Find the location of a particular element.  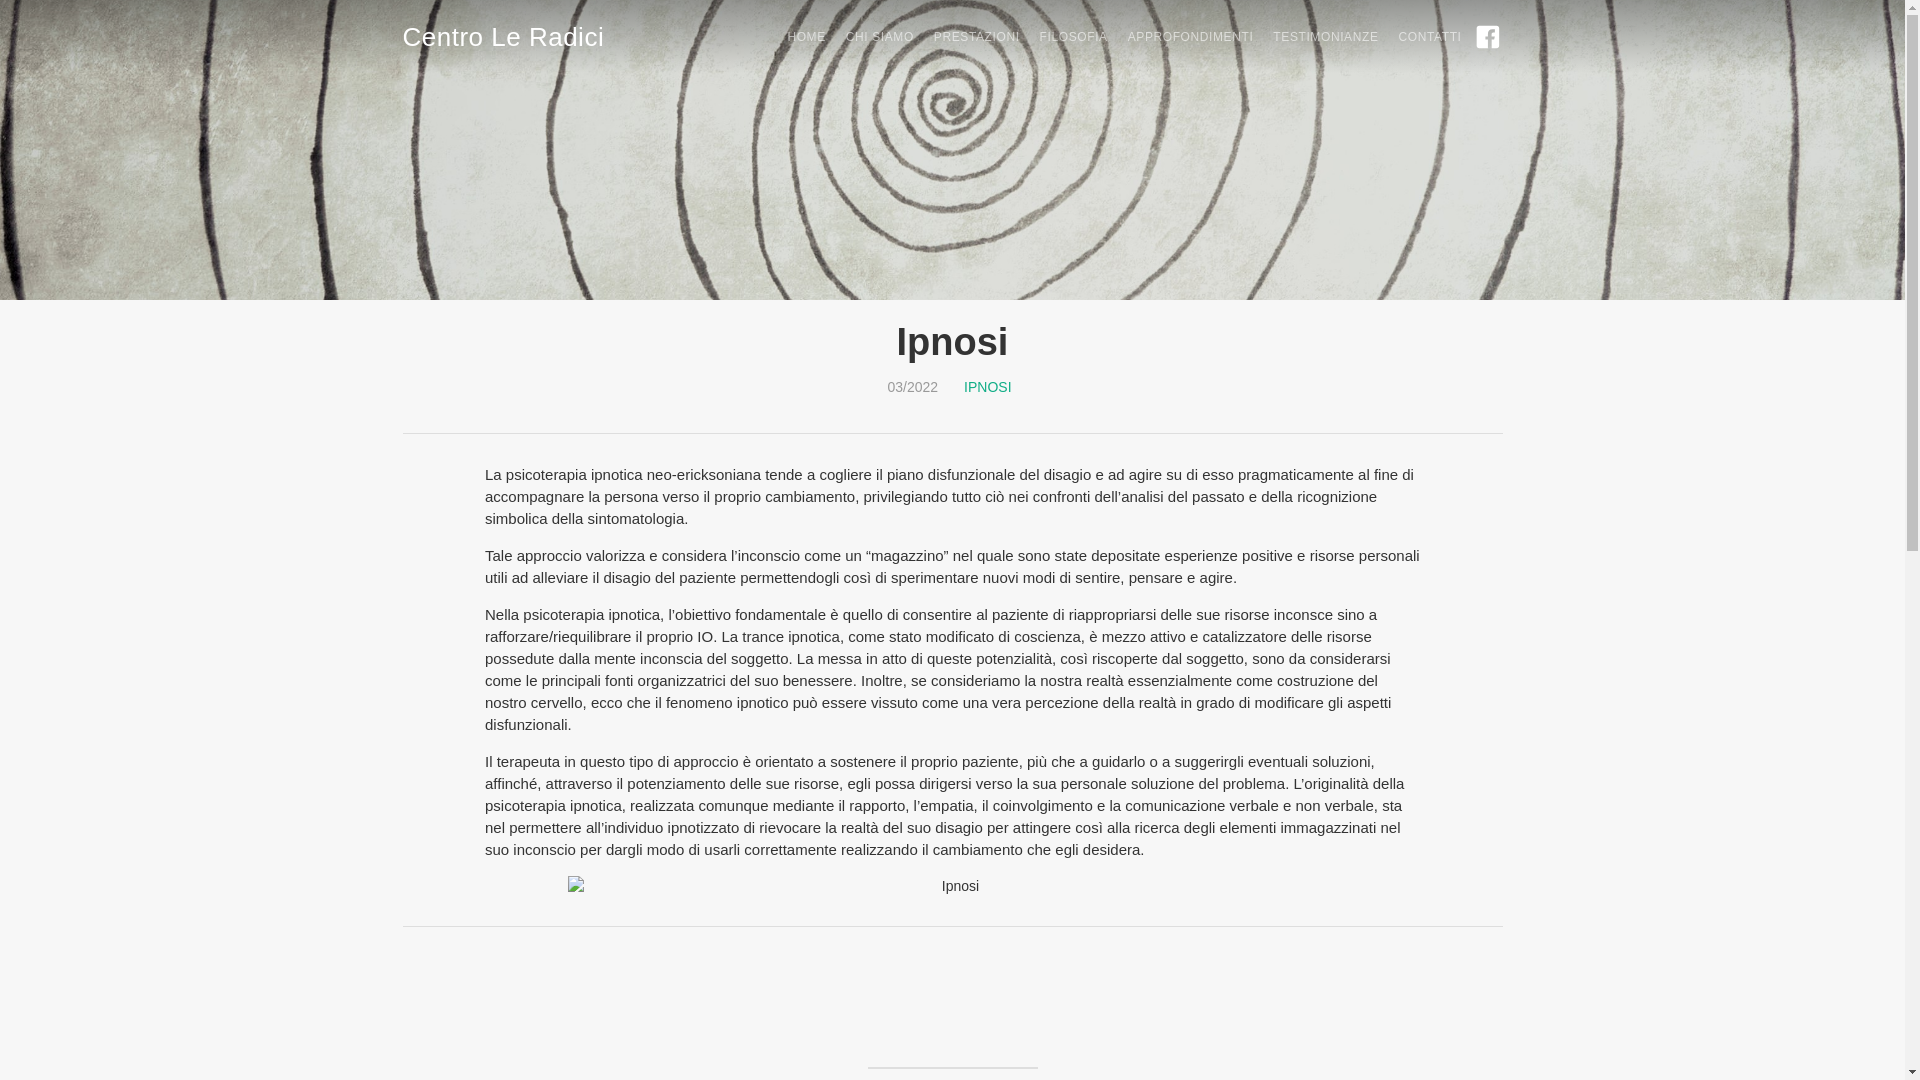

FILOSOFIA is located at coordinates (1064, 37).